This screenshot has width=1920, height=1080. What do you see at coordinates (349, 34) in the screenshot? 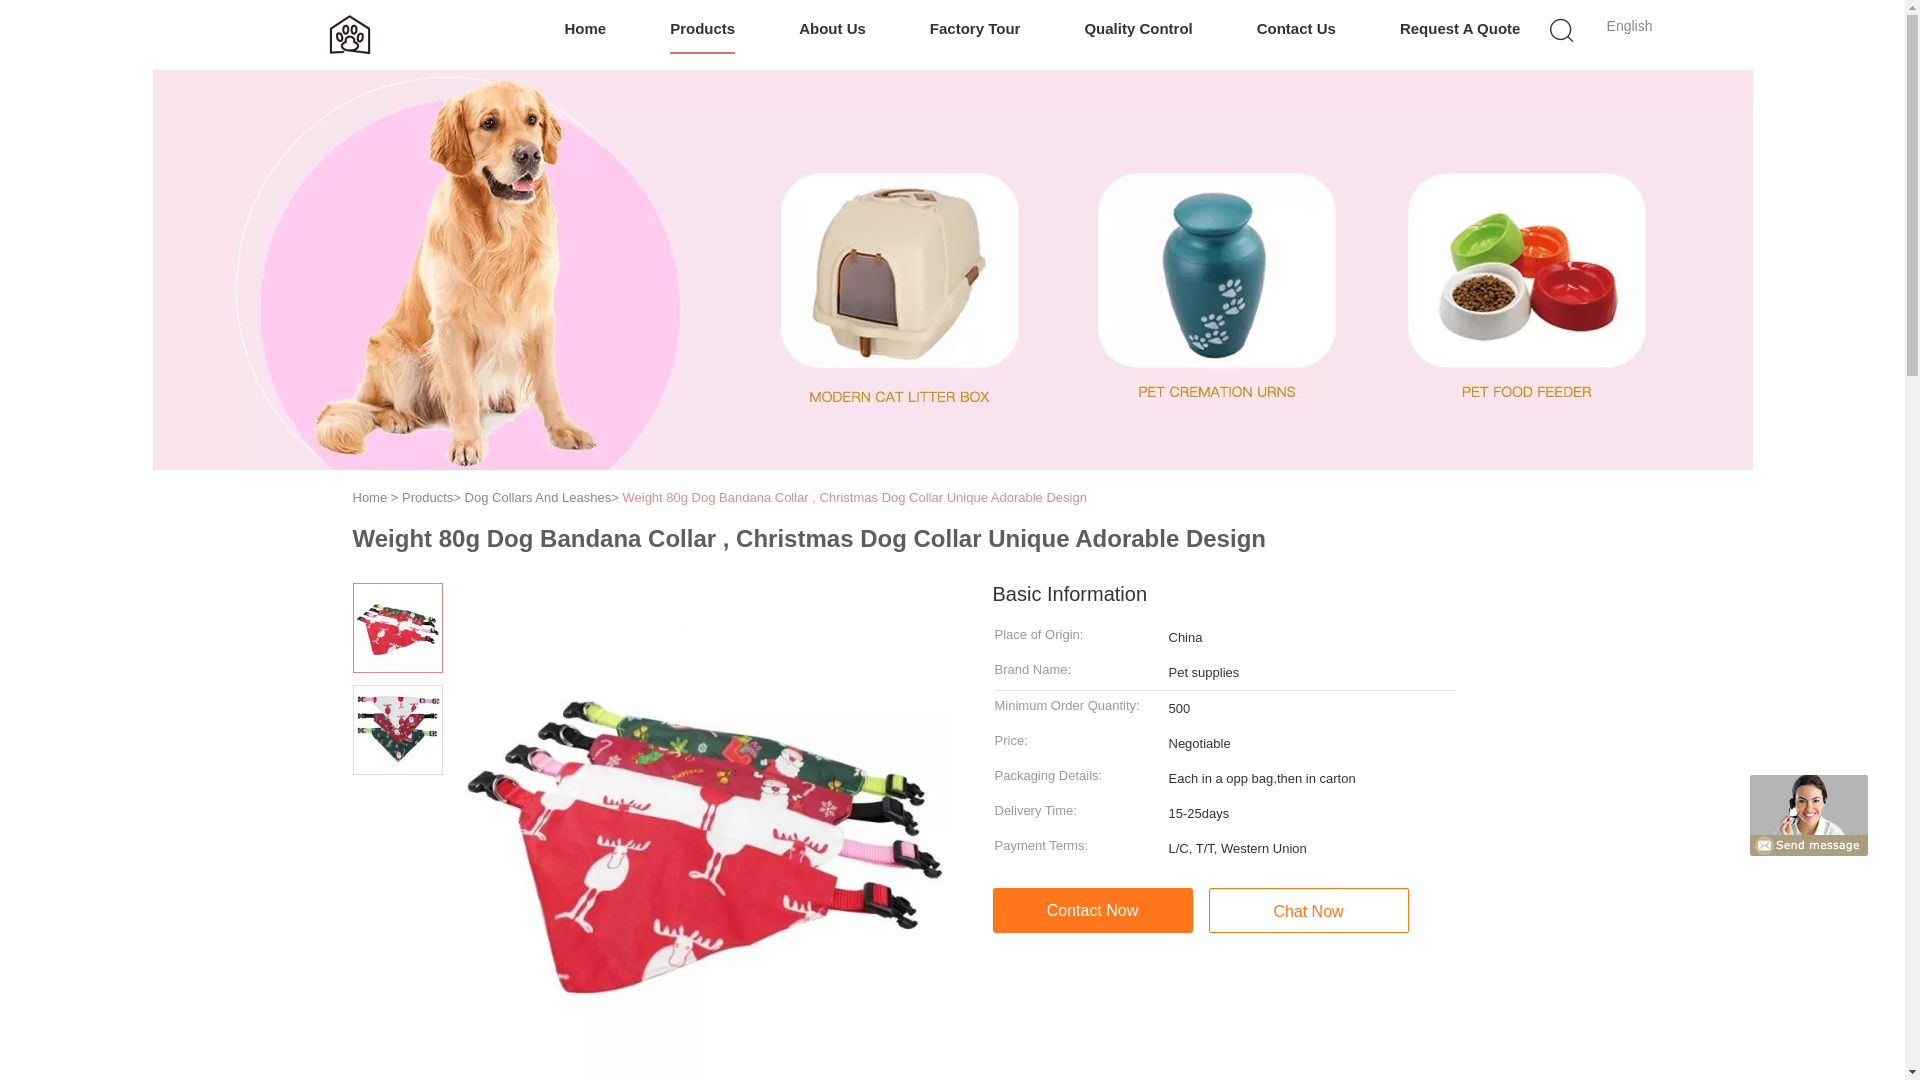
I see `China Pet Bed manufacturer` at bounding box center [349, 34].